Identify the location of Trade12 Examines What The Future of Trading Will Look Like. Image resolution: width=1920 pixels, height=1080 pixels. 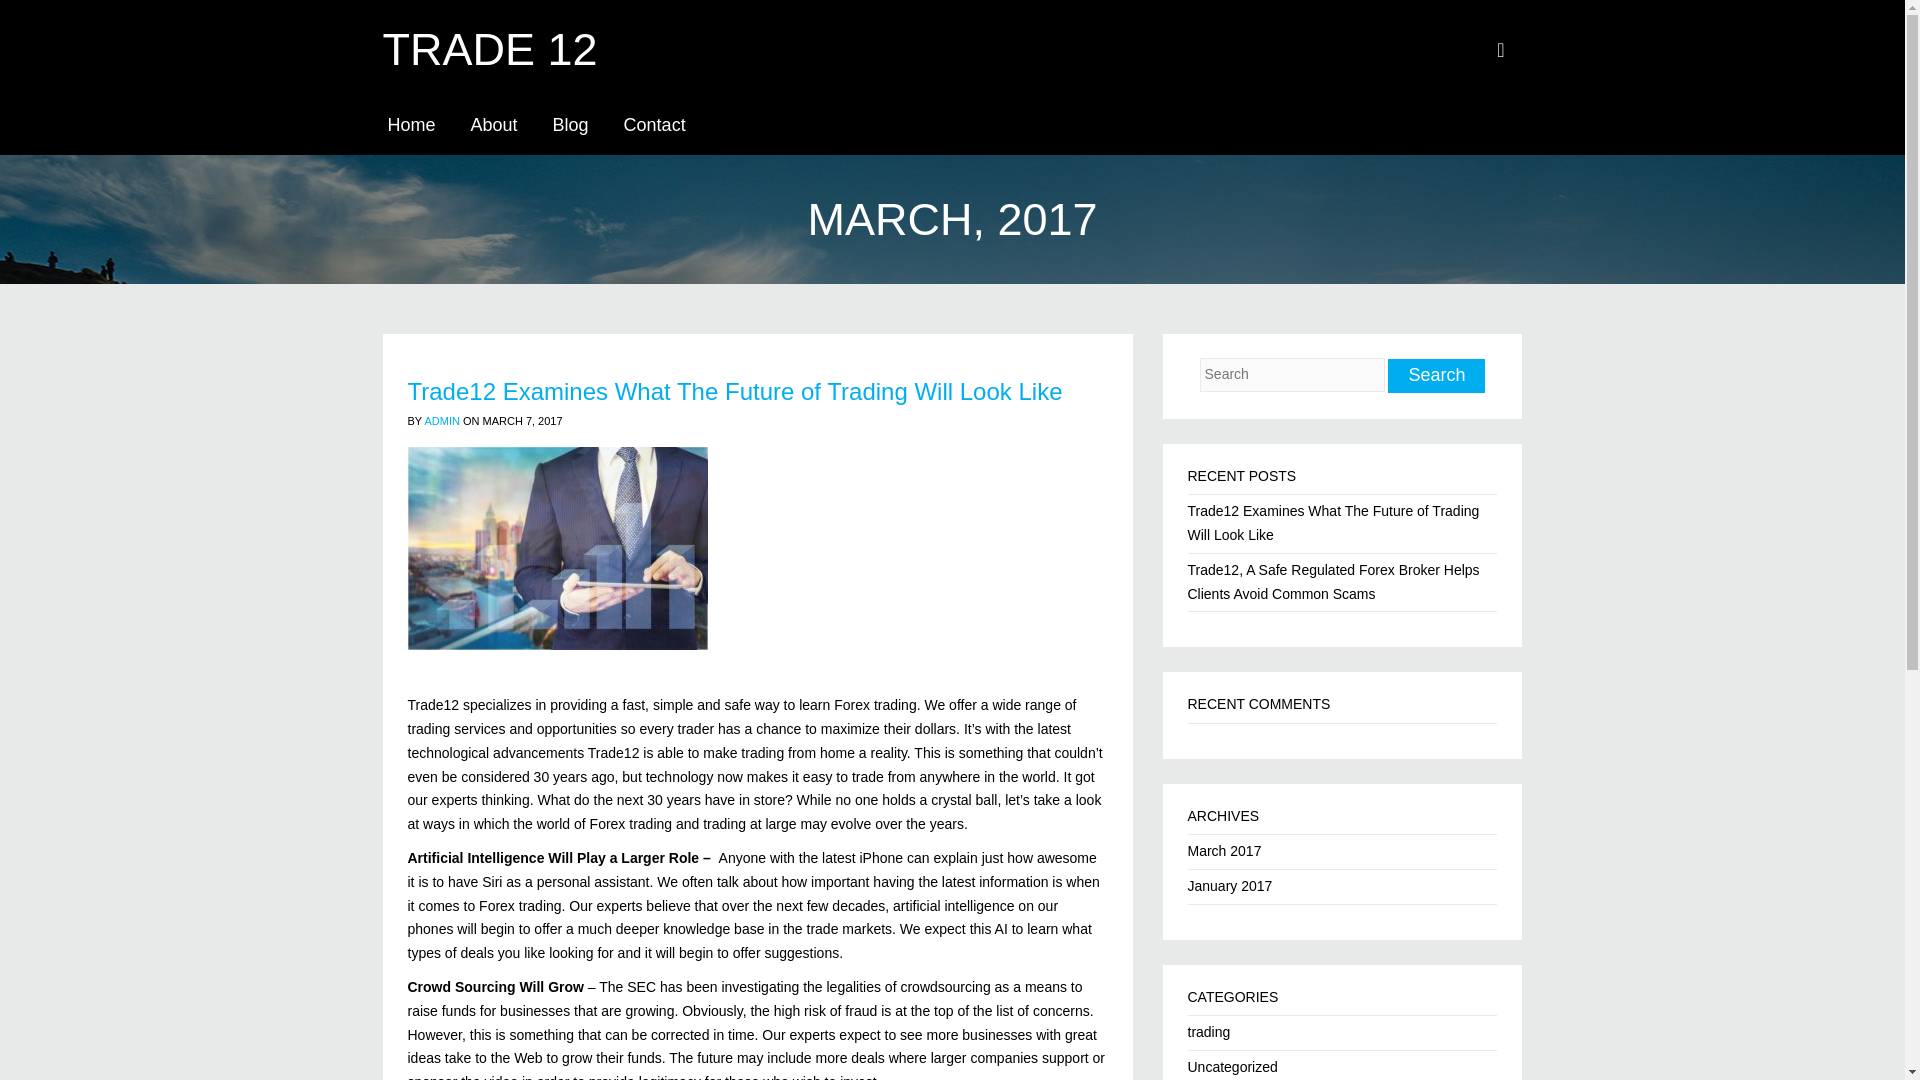
(735, 392).